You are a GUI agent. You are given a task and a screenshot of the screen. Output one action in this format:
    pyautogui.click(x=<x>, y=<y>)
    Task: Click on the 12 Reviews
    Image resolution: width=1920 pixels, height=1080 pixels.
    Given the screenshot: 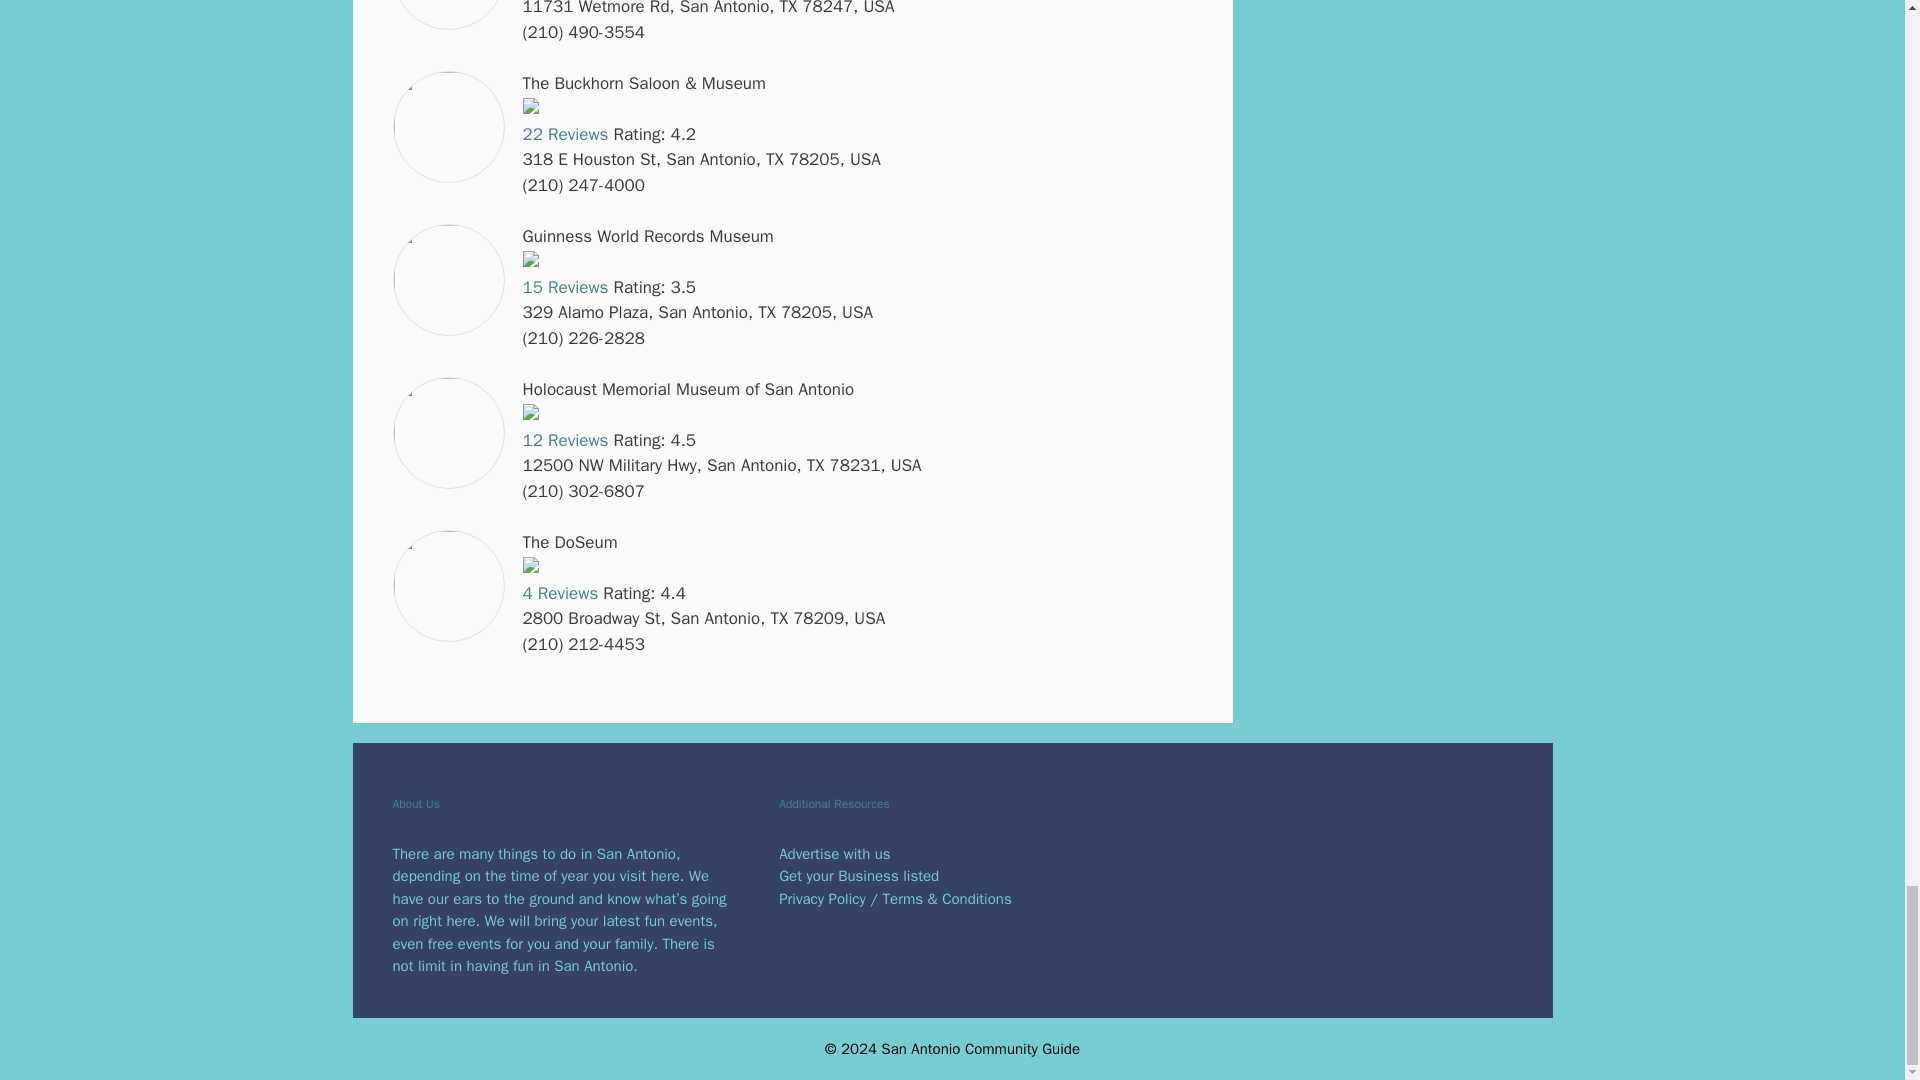 What is the action you would take?
    pyautogui.click(x=565, y=440)
    